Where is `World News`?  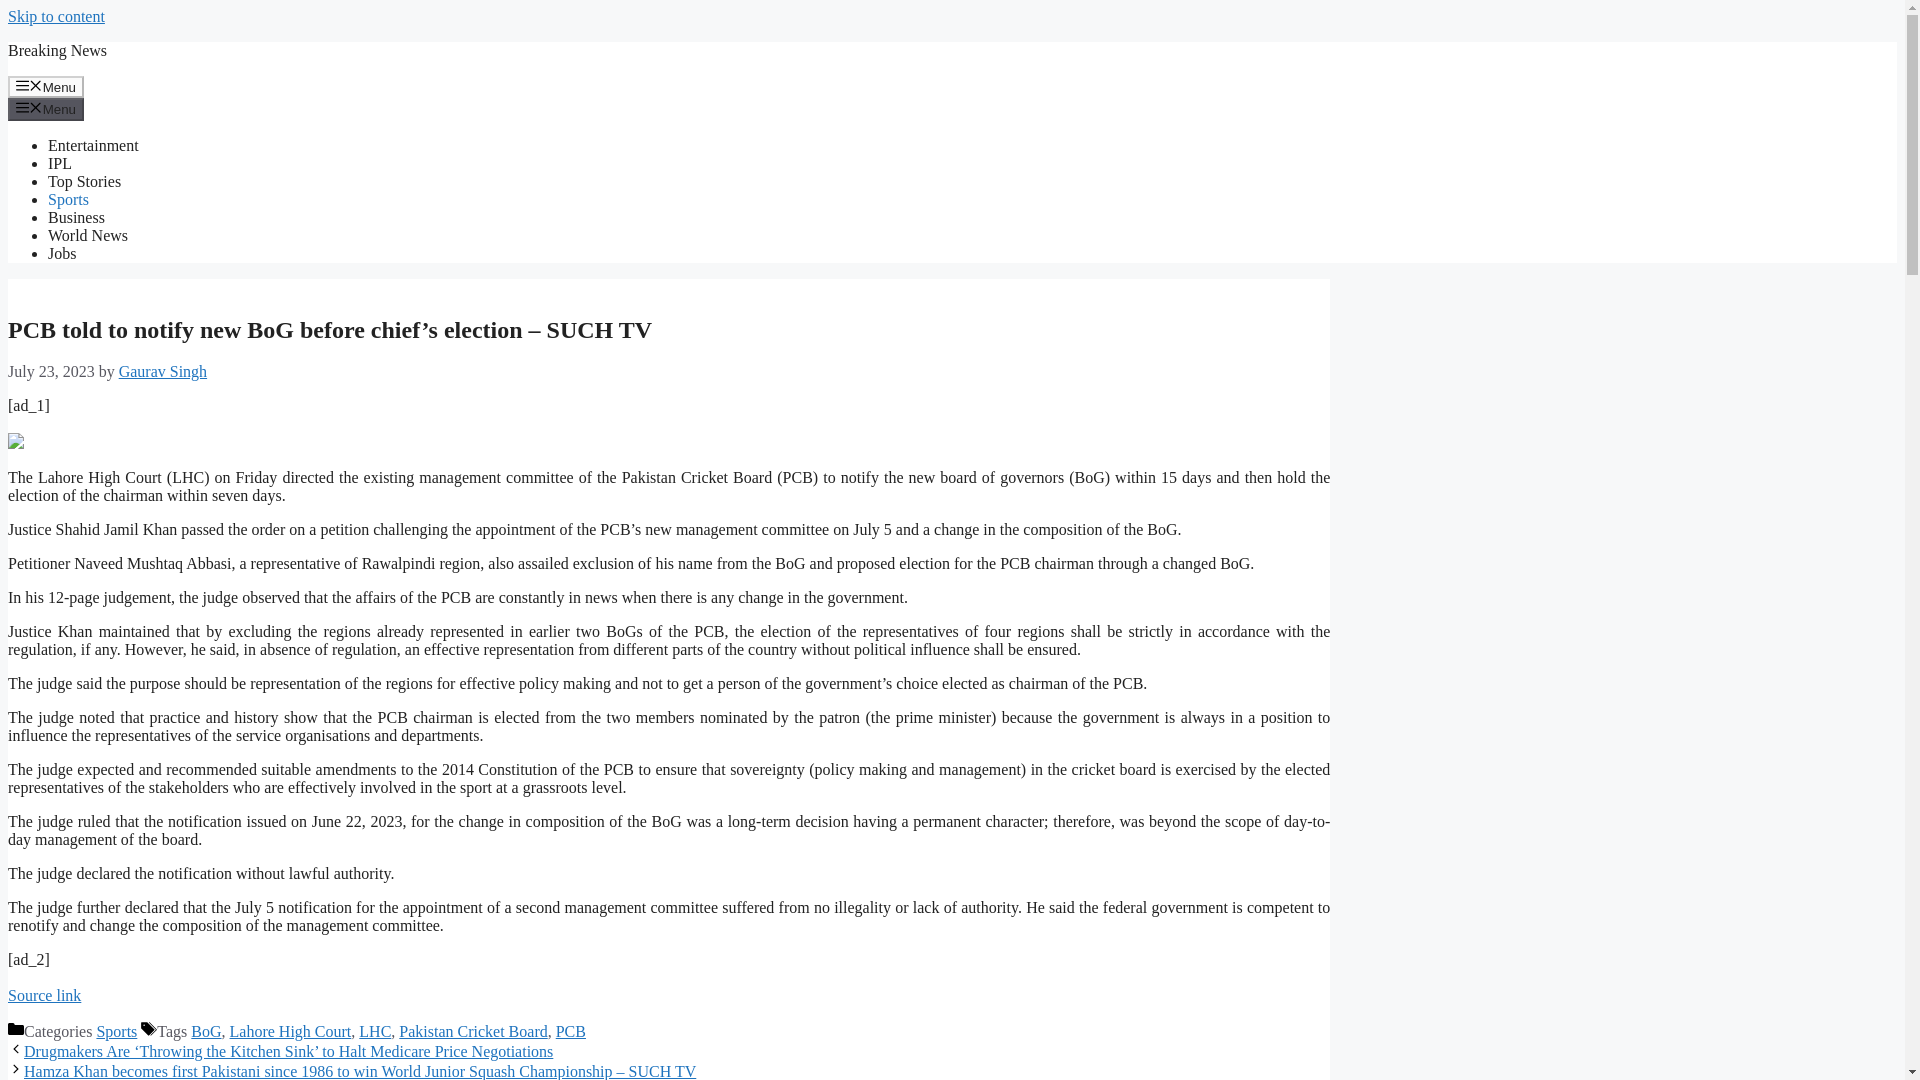
World News is located at coordinates (88, 235).